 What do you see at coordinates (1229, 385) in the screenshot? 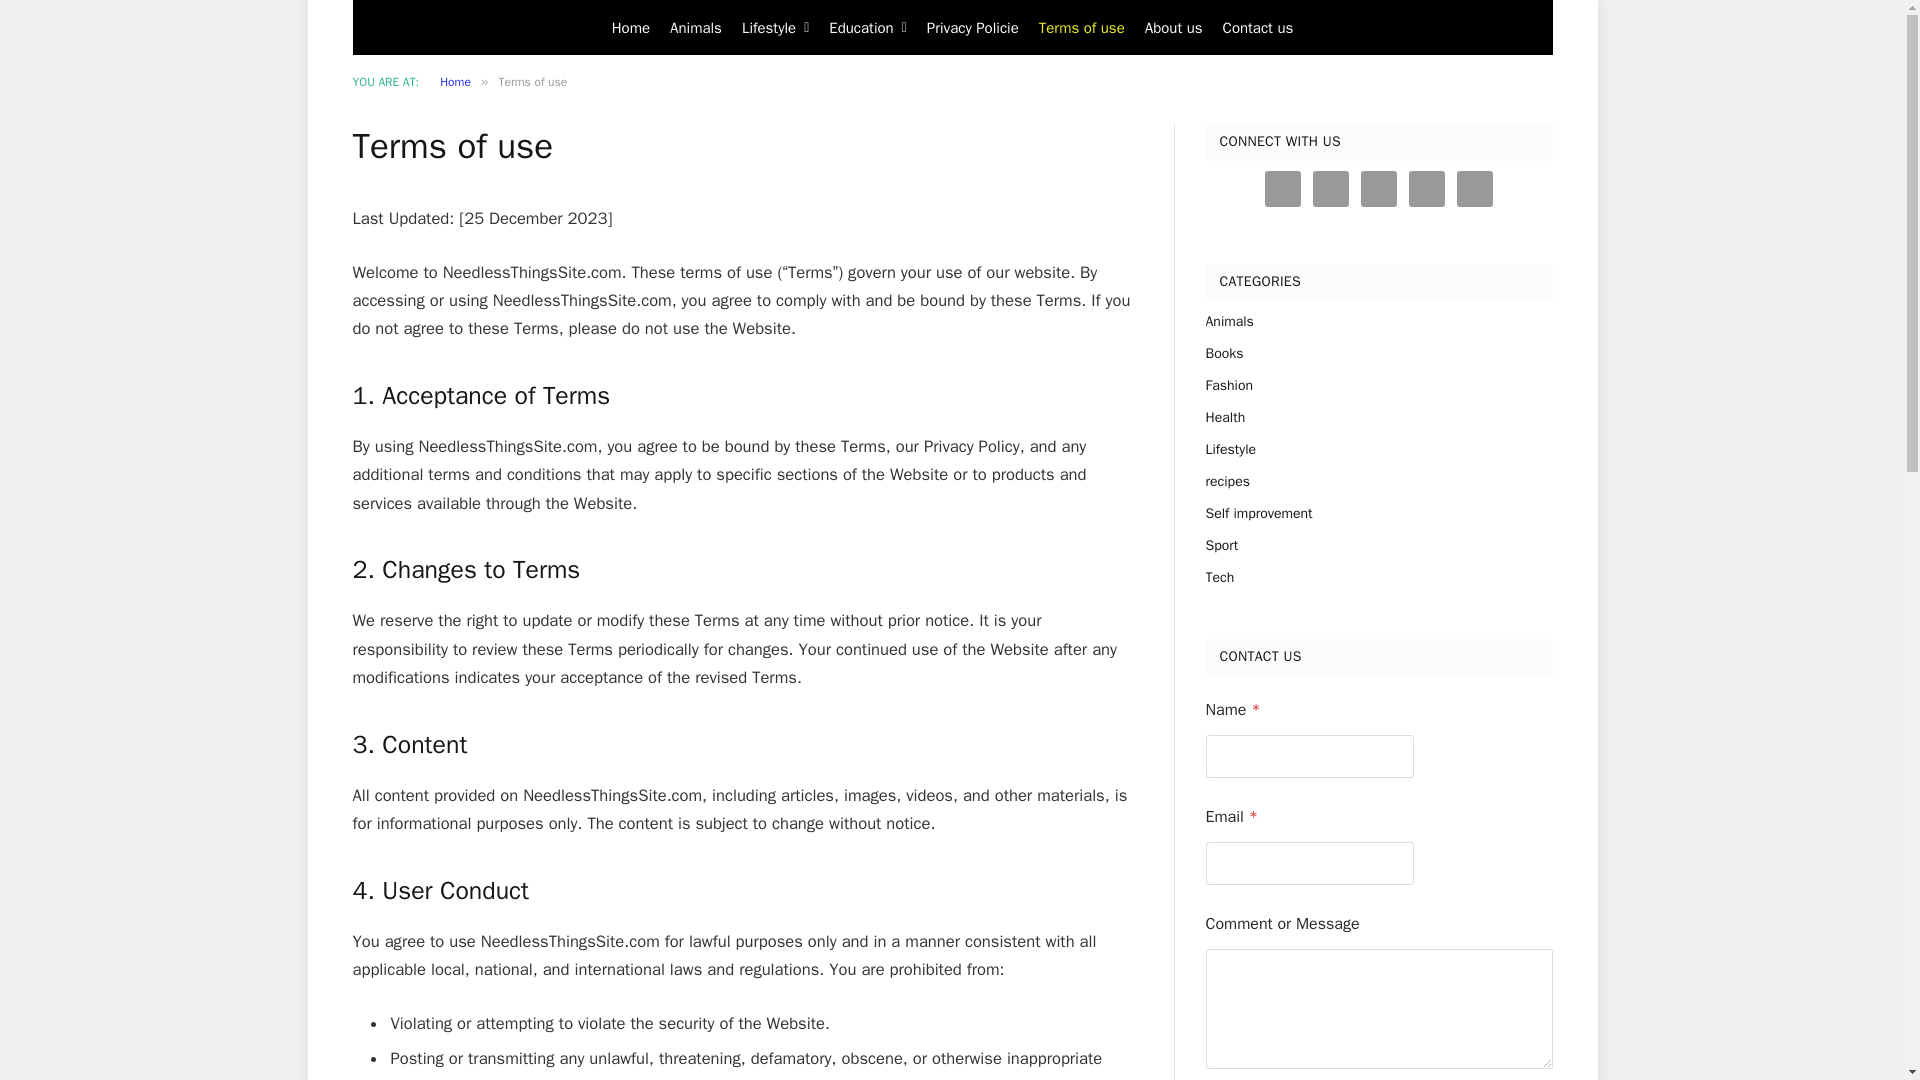
I see `Fashion` at bounding box center [1229, 385].